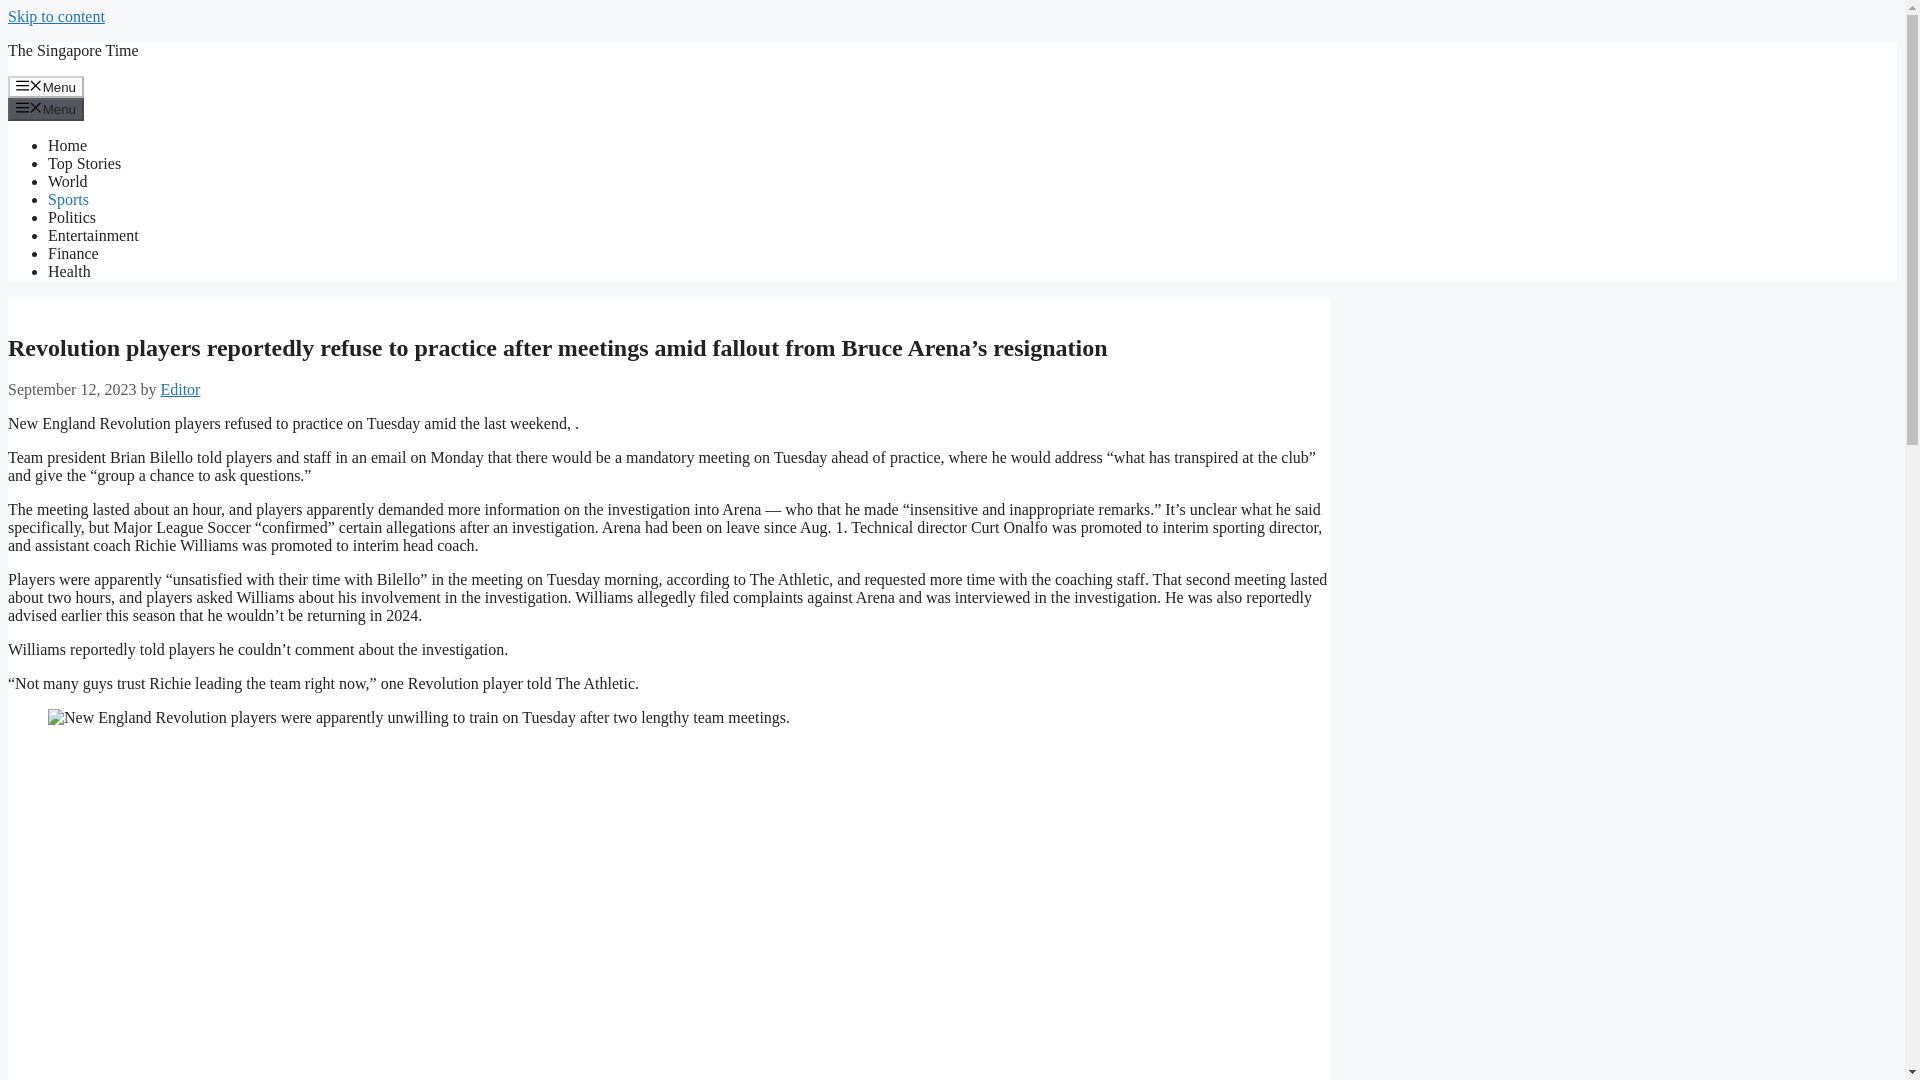 This screenshot has height=1080, width=1920. I want to click on View all posts by Editor, so click(179, 390).